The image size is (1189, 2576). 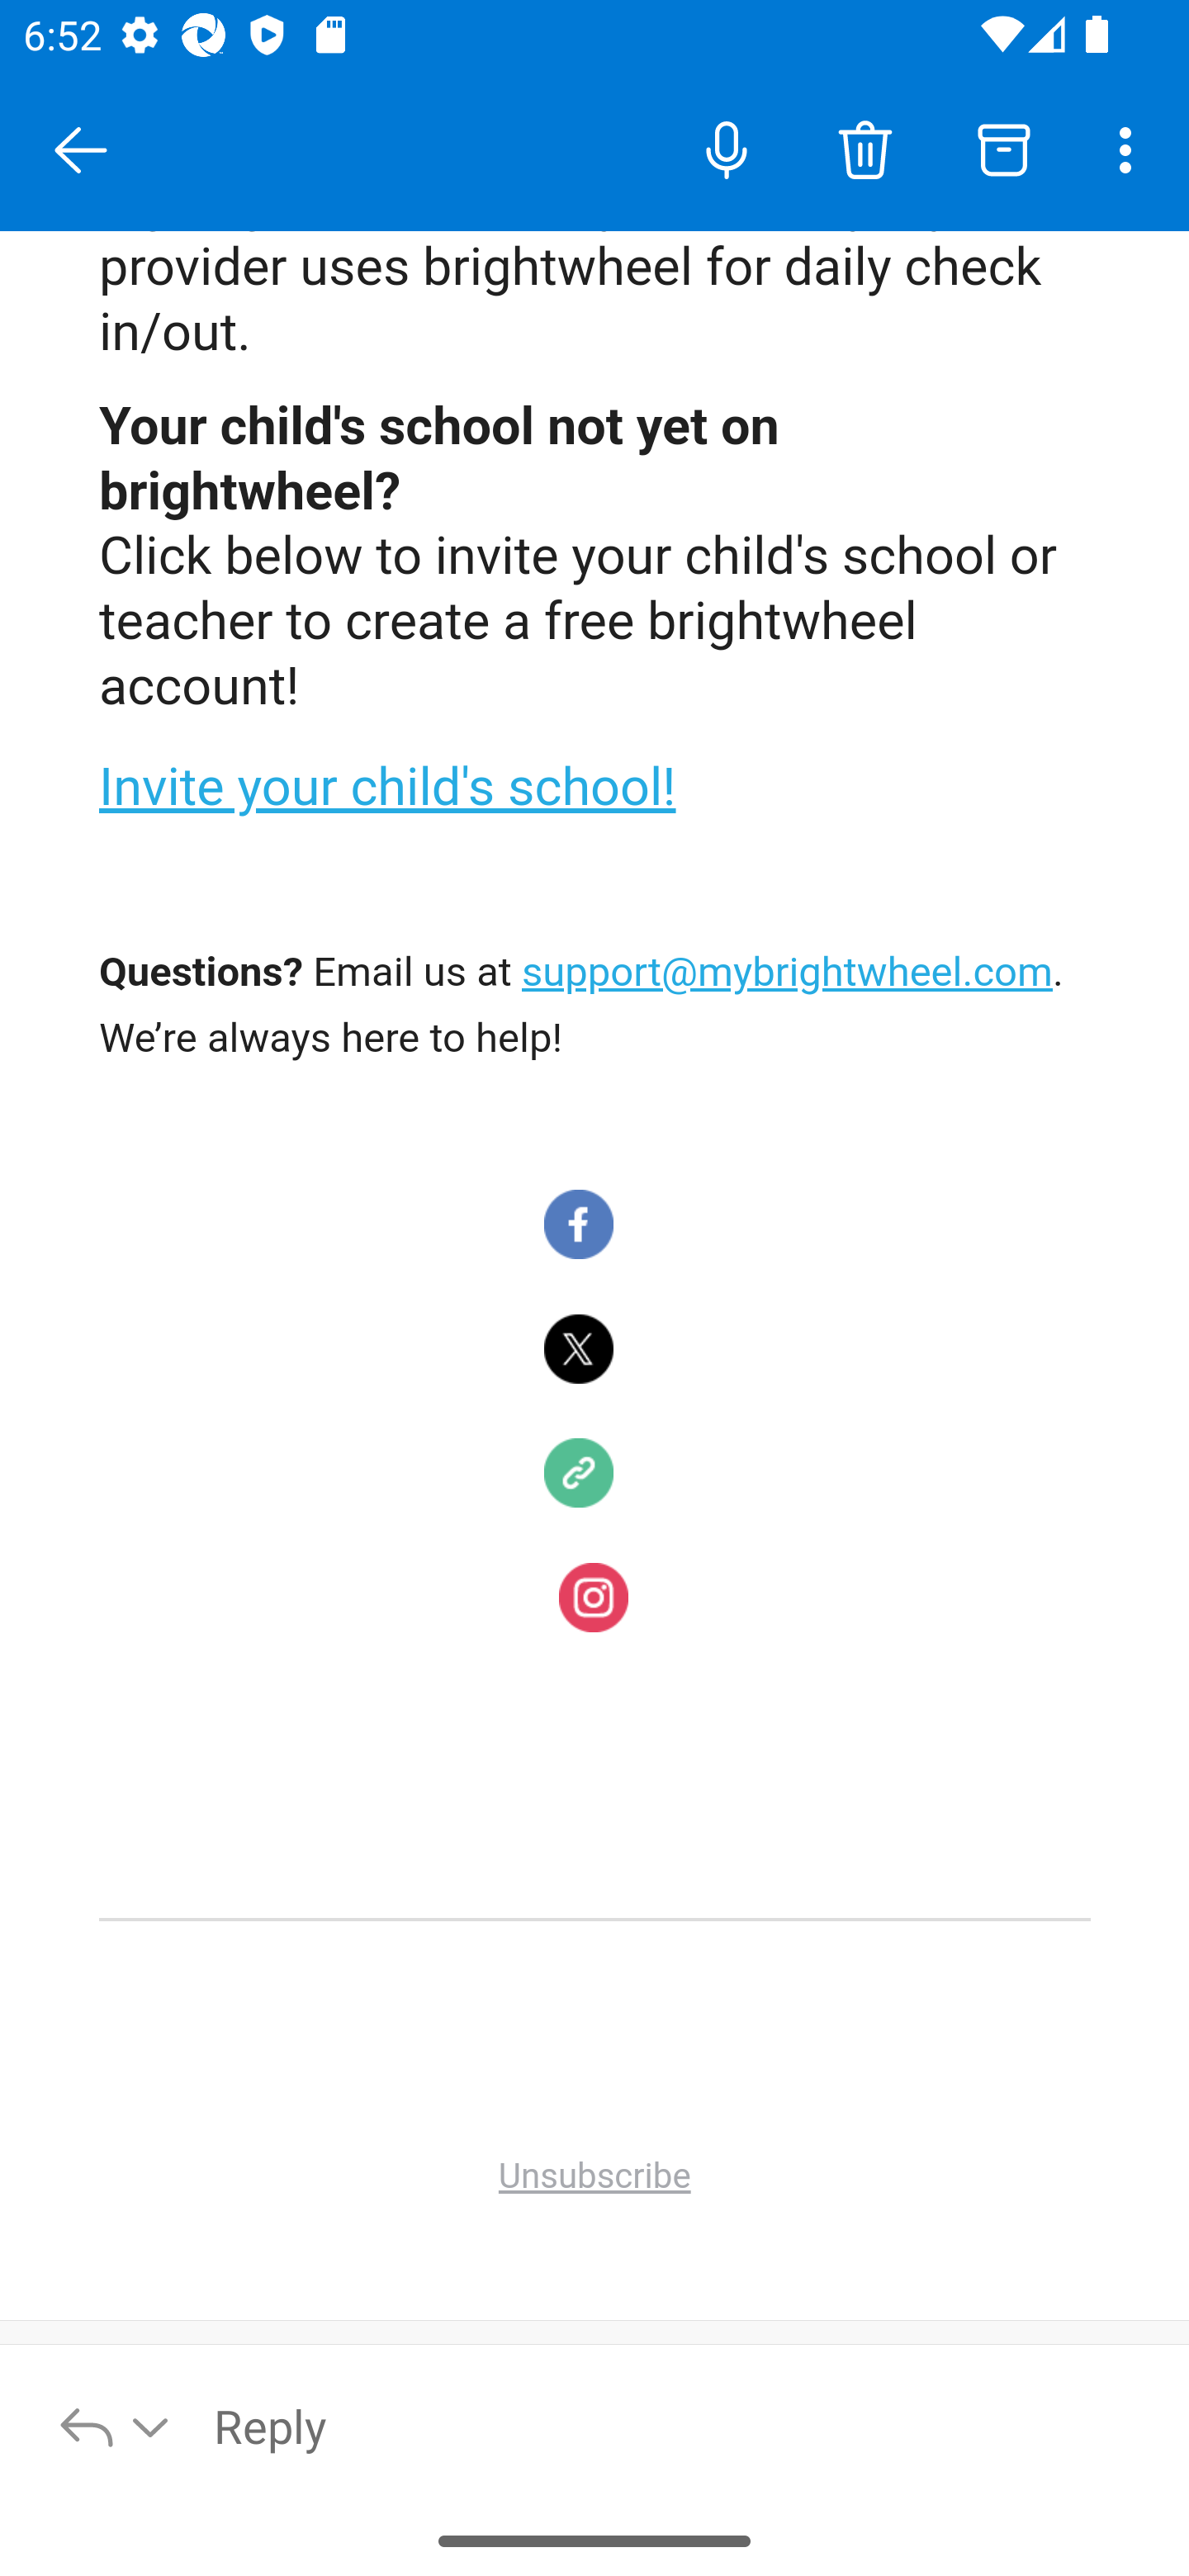 What do you see at coordinates (684, 2425) in the screenshot?
I see `Reply` at bounding box center [684, 2425].